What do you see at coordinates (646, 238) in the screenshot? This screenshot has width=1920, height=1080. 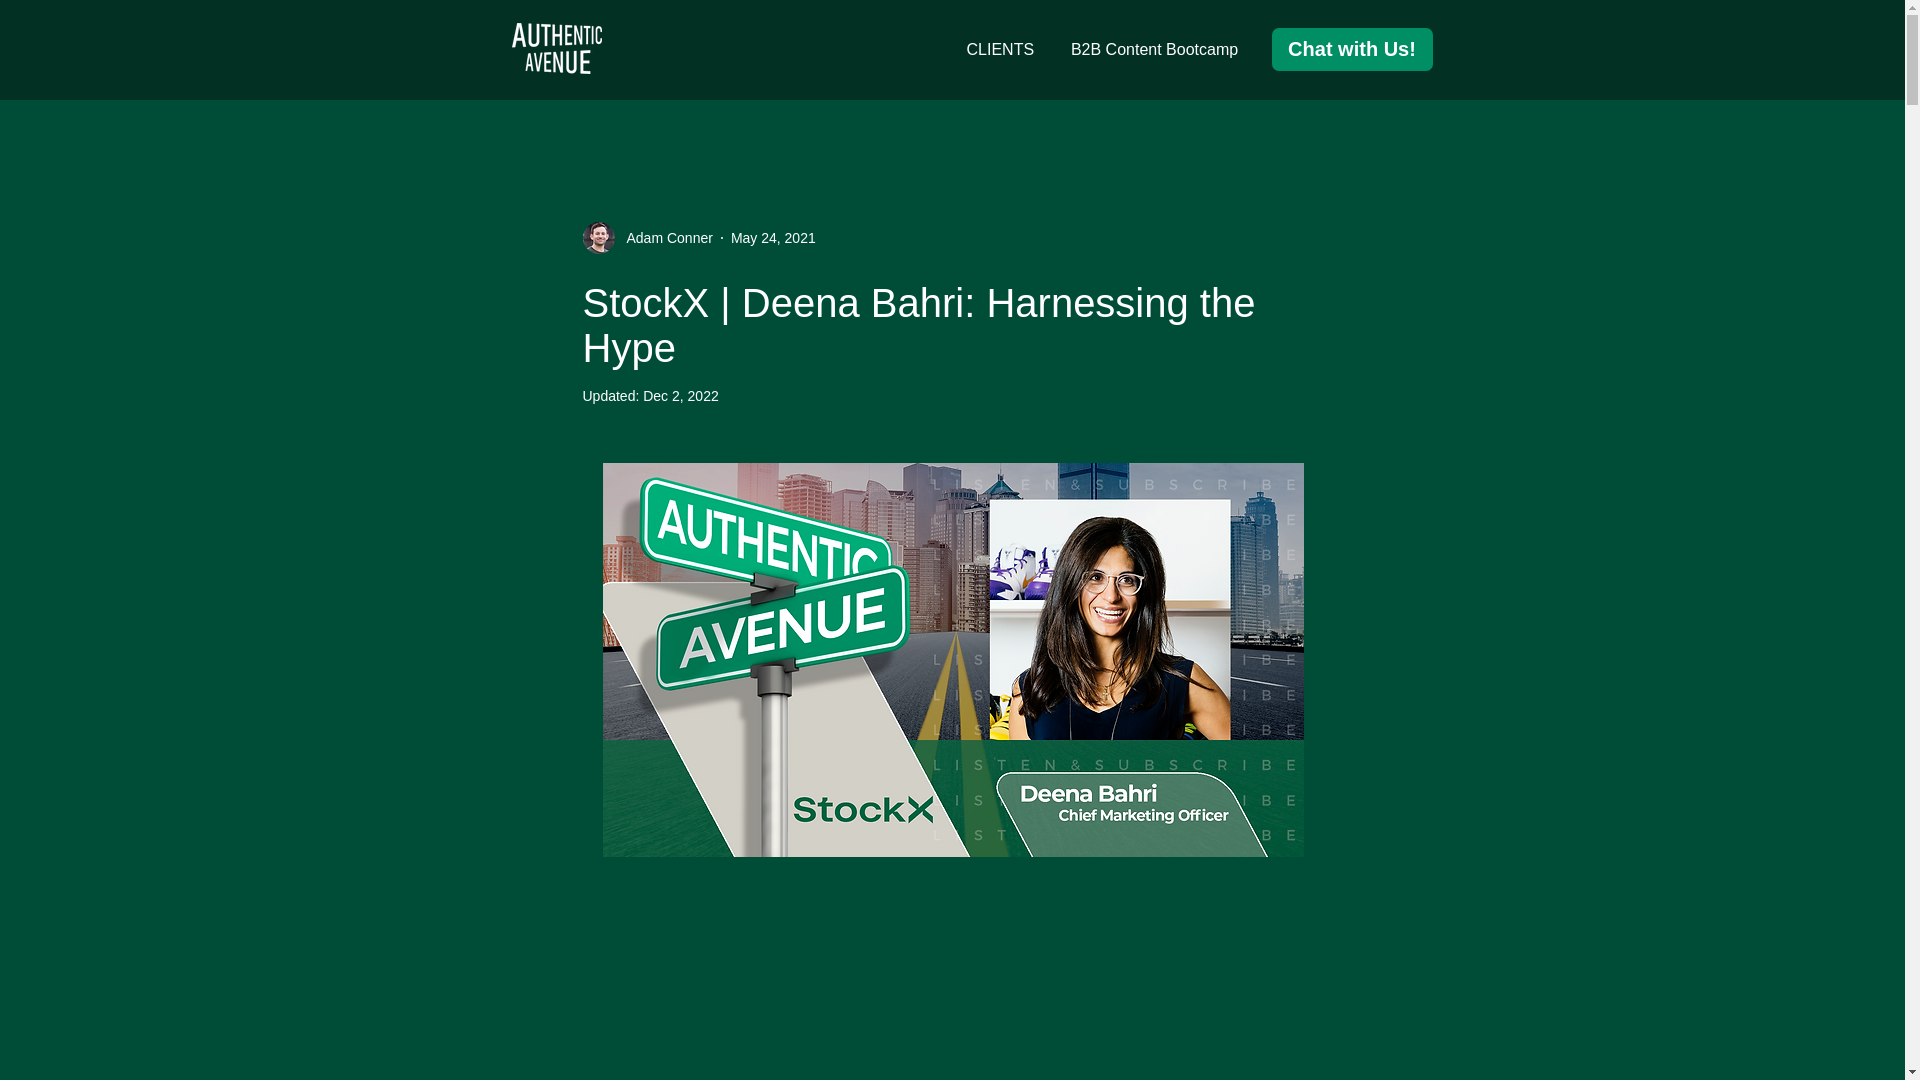 I see `Adam Conner` at bounding box center [646, 238].